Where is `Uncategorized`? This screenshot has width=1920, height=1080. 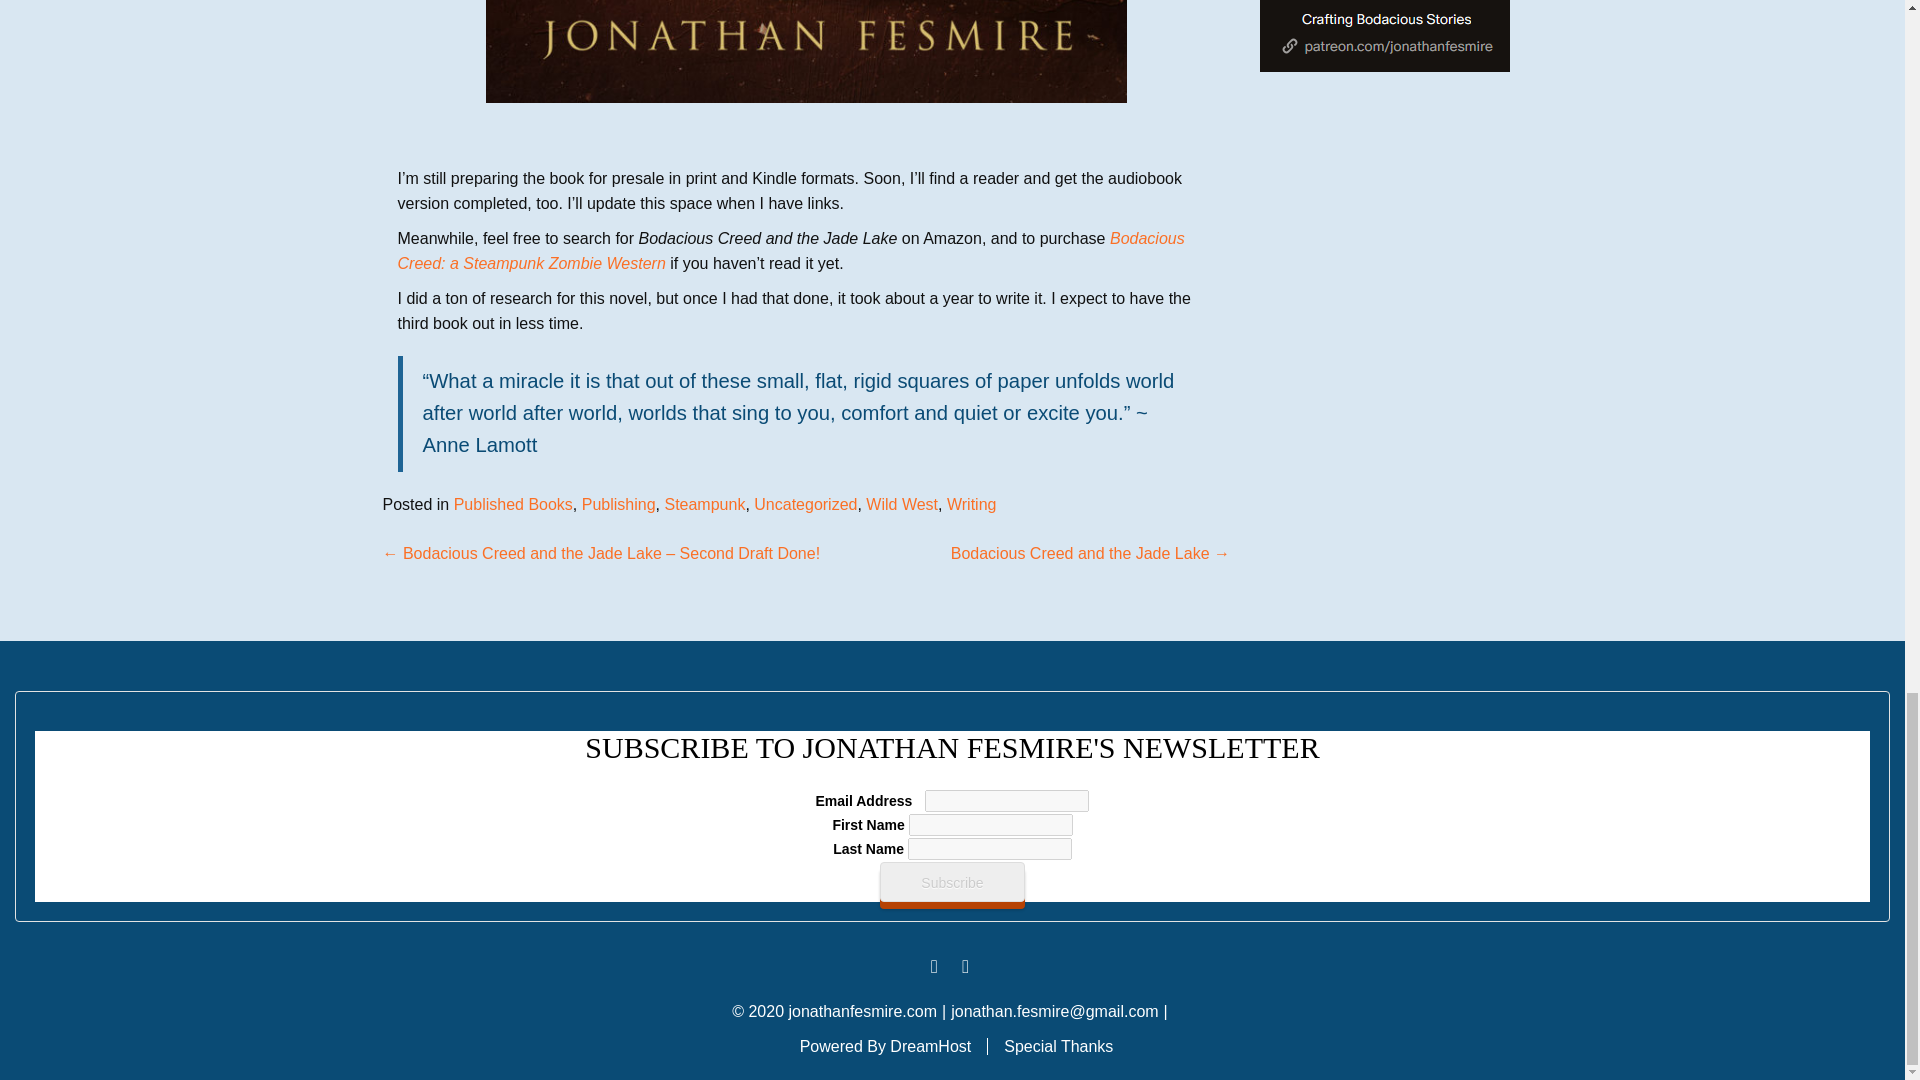
Uncategorized is located at coordinates (805, 504).